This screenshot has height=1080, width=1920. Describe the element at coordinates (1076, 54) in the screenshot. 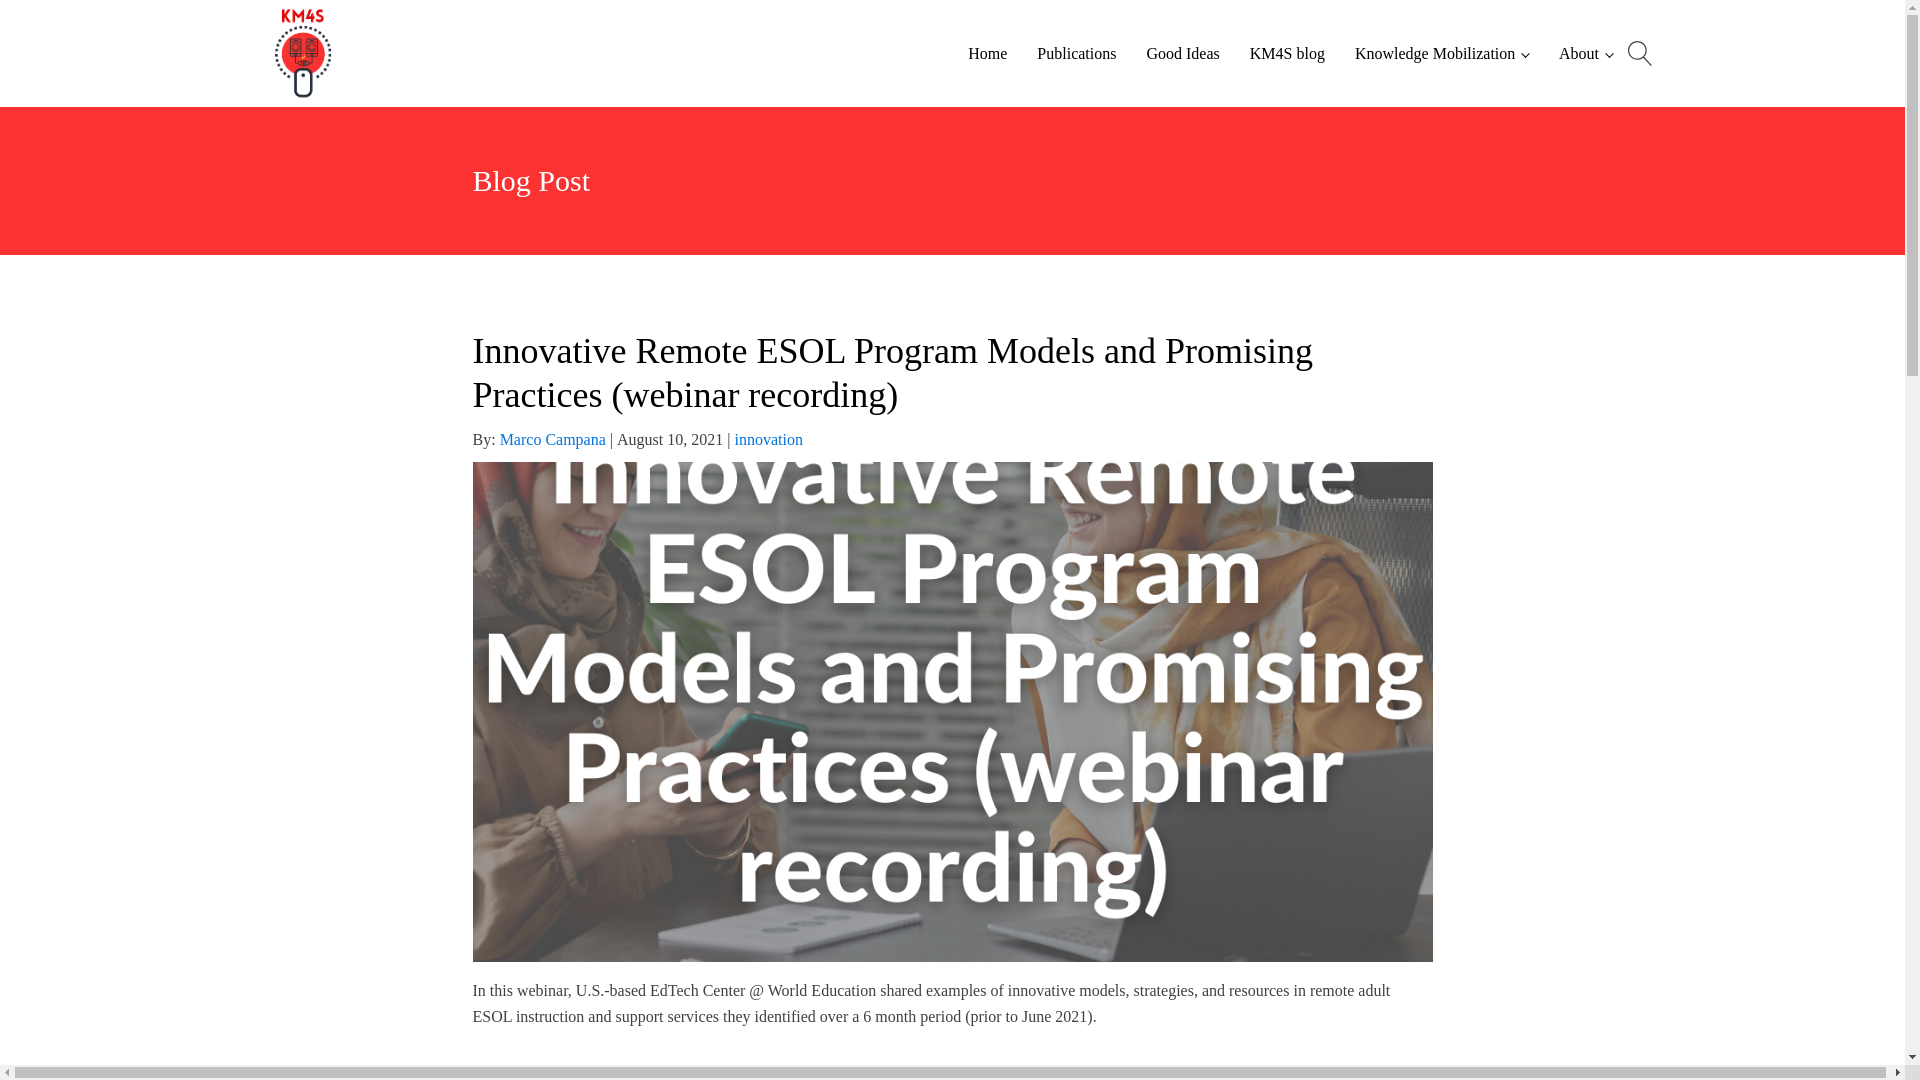

I see `Publications` at that location.